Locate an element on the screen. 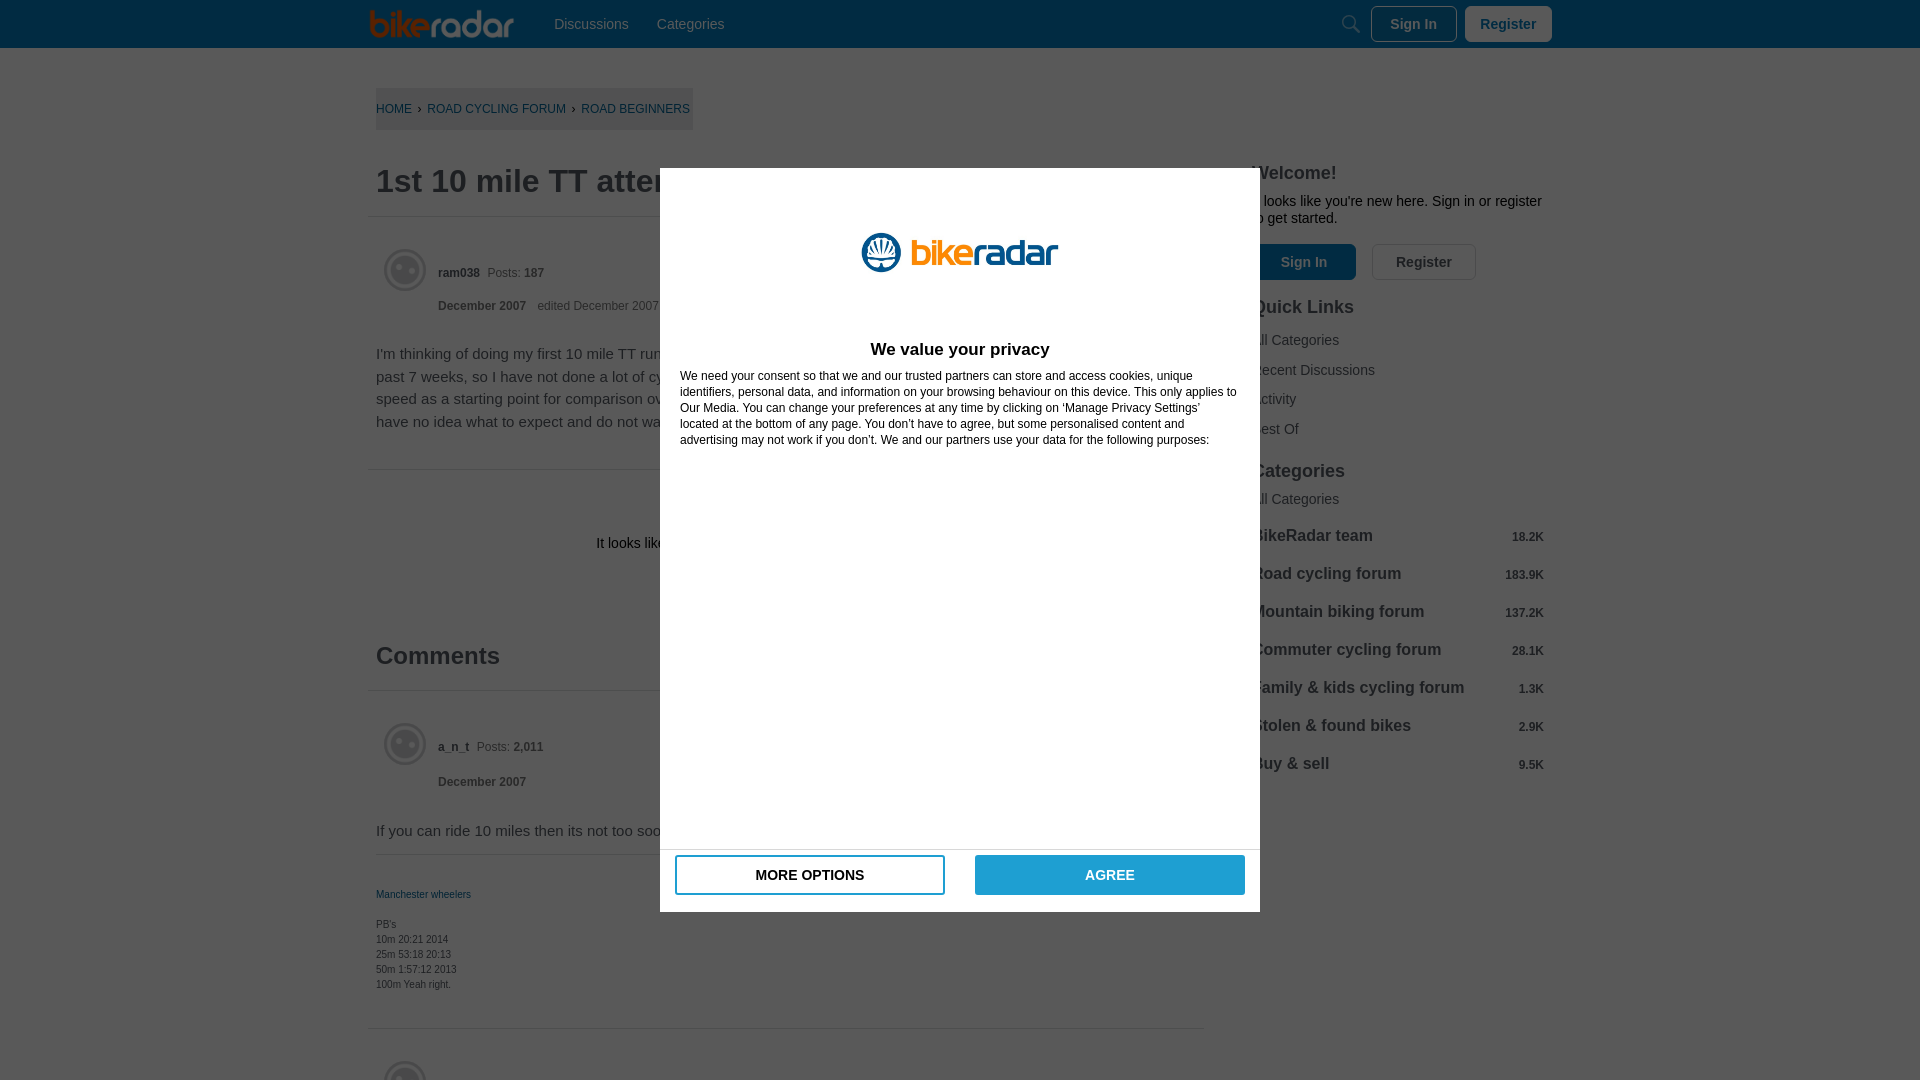  Categories is located at coordinates (690, 24).